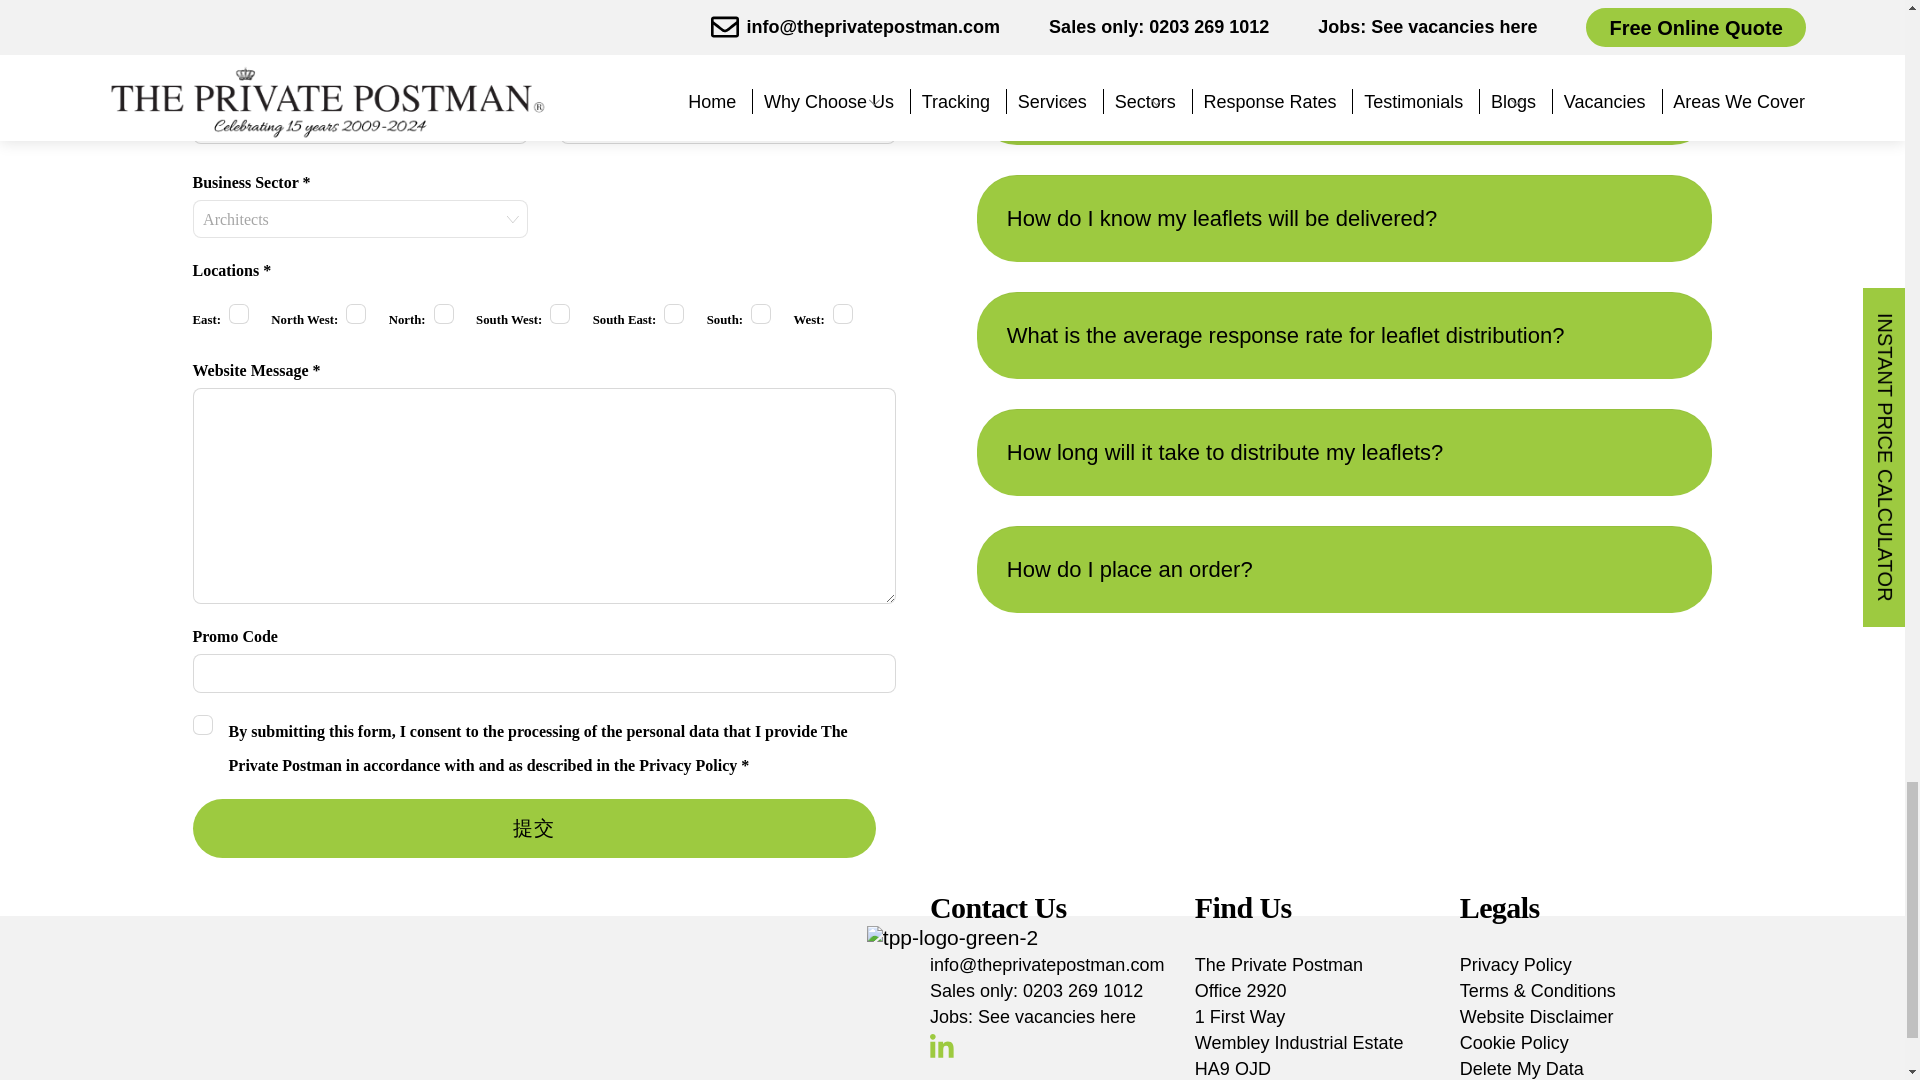 The height and width of the screenshot is (1080, 1920). What do you see at coordinates (842, 314) in the screenshot?
I see `1` at bounding box center [842, 314].